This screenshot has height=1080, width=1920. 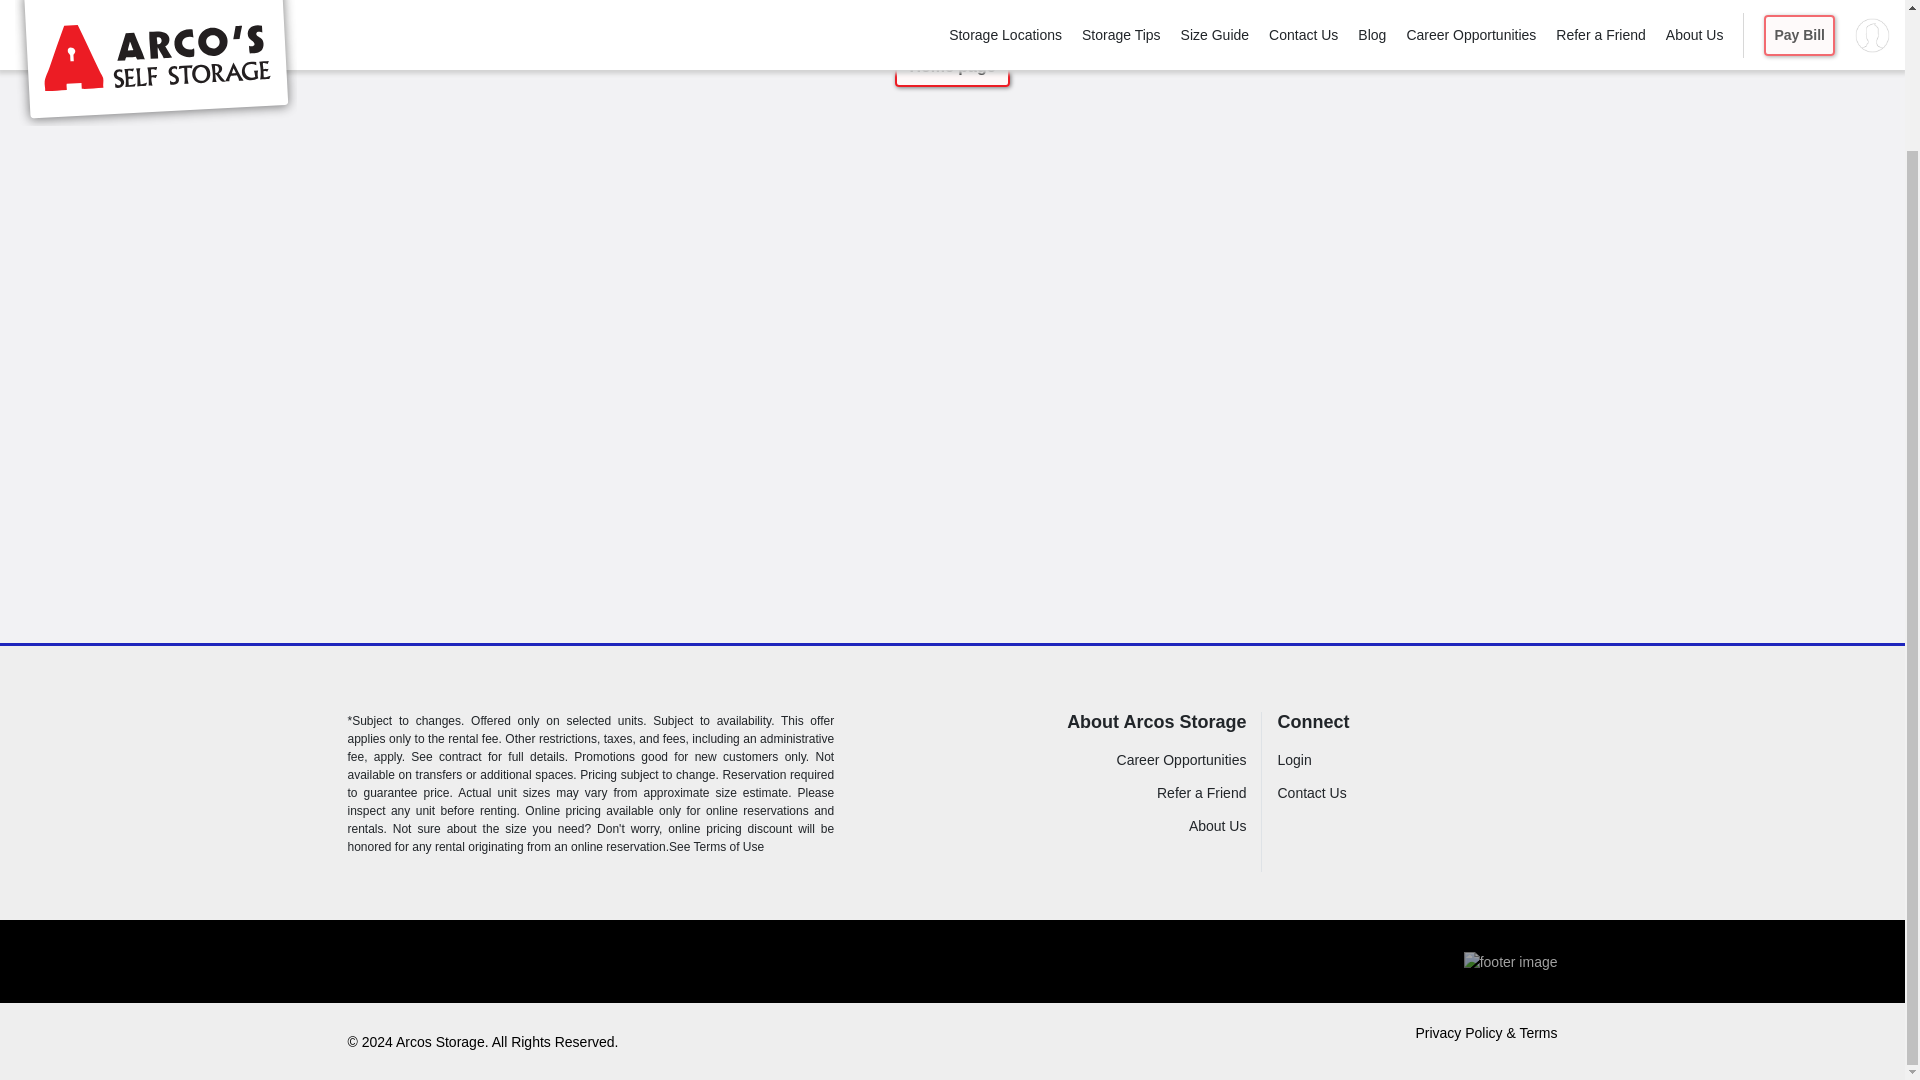 What do you see at coordinates (1182, 759) in the screenshot?
I see `Career Opportunities` at bounding box center [1182, 759].